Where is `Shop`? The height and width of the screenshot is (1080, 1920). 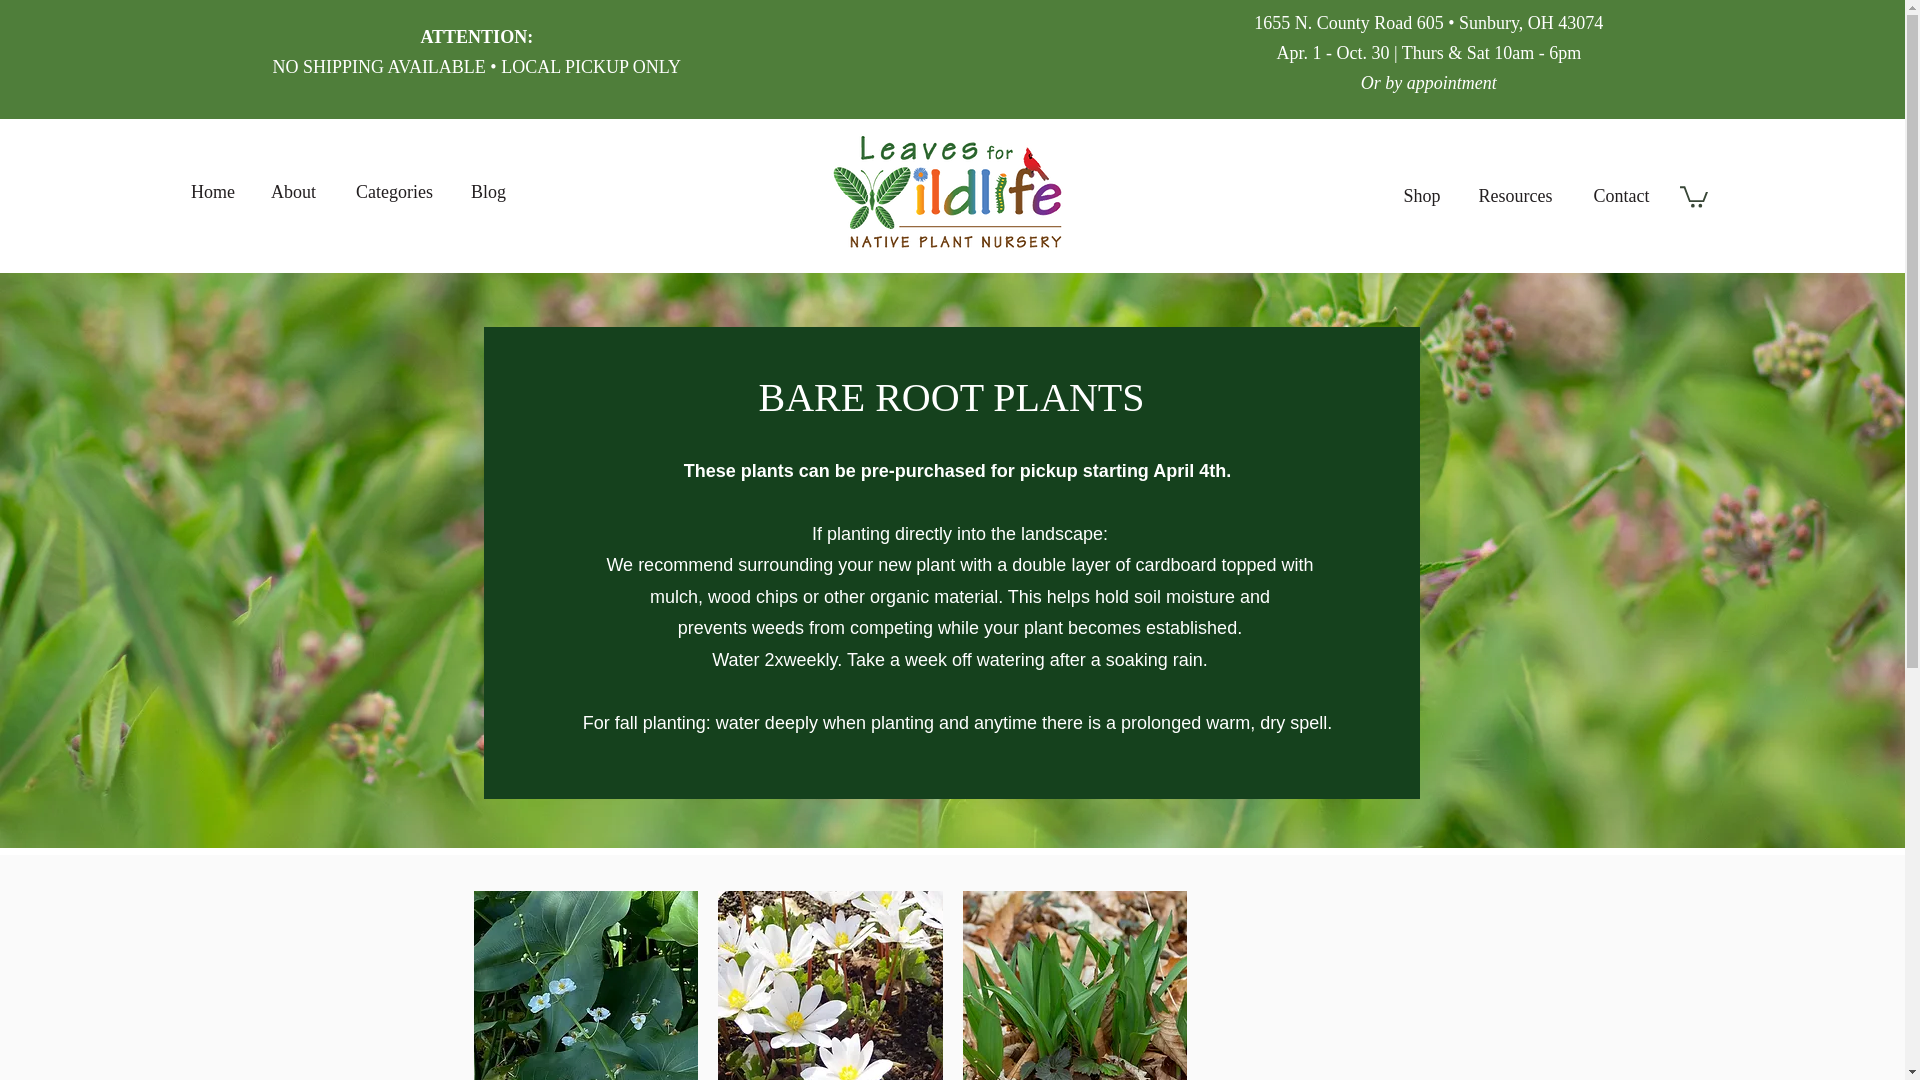
Shop is located at coordinates (1422, 196).